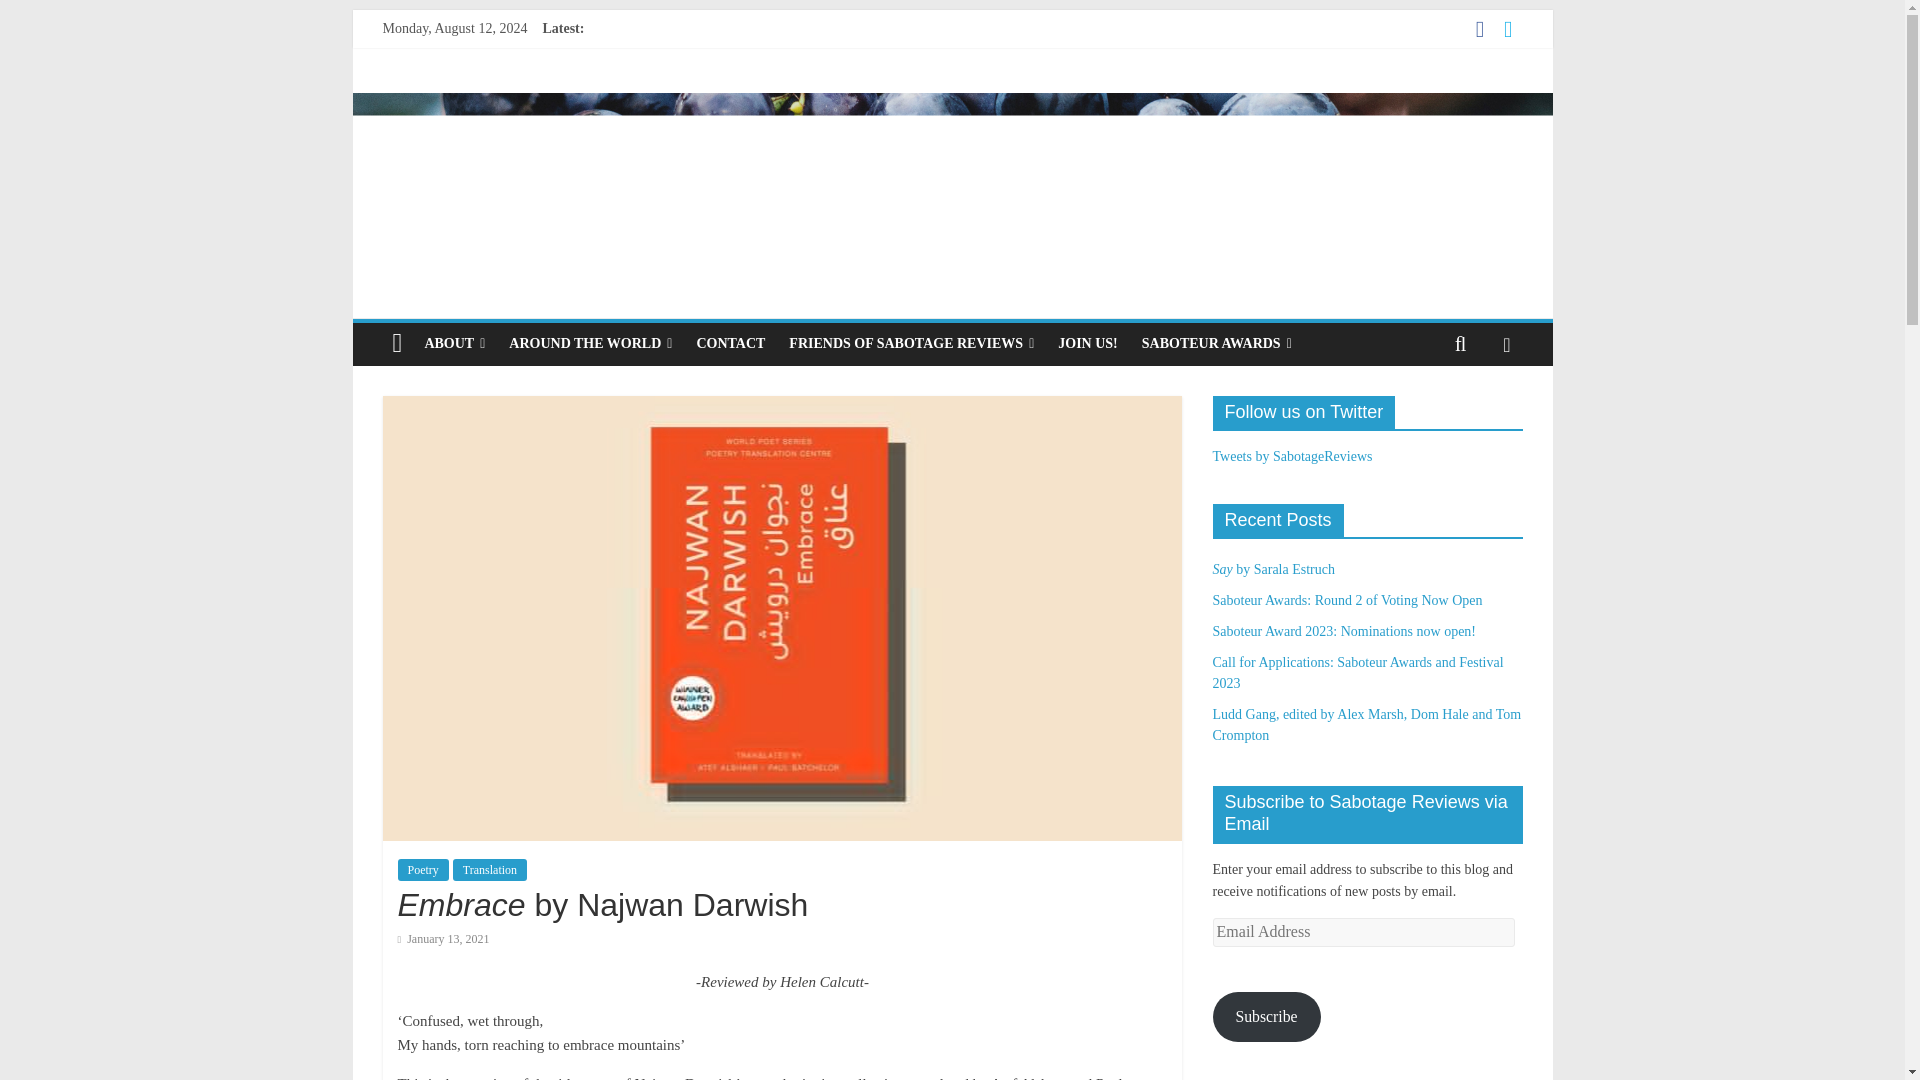  What do you see at coordinates (590, 344) in the screenshot?
I see `AROUND THE WORLD` at bounding box center [590, 344].